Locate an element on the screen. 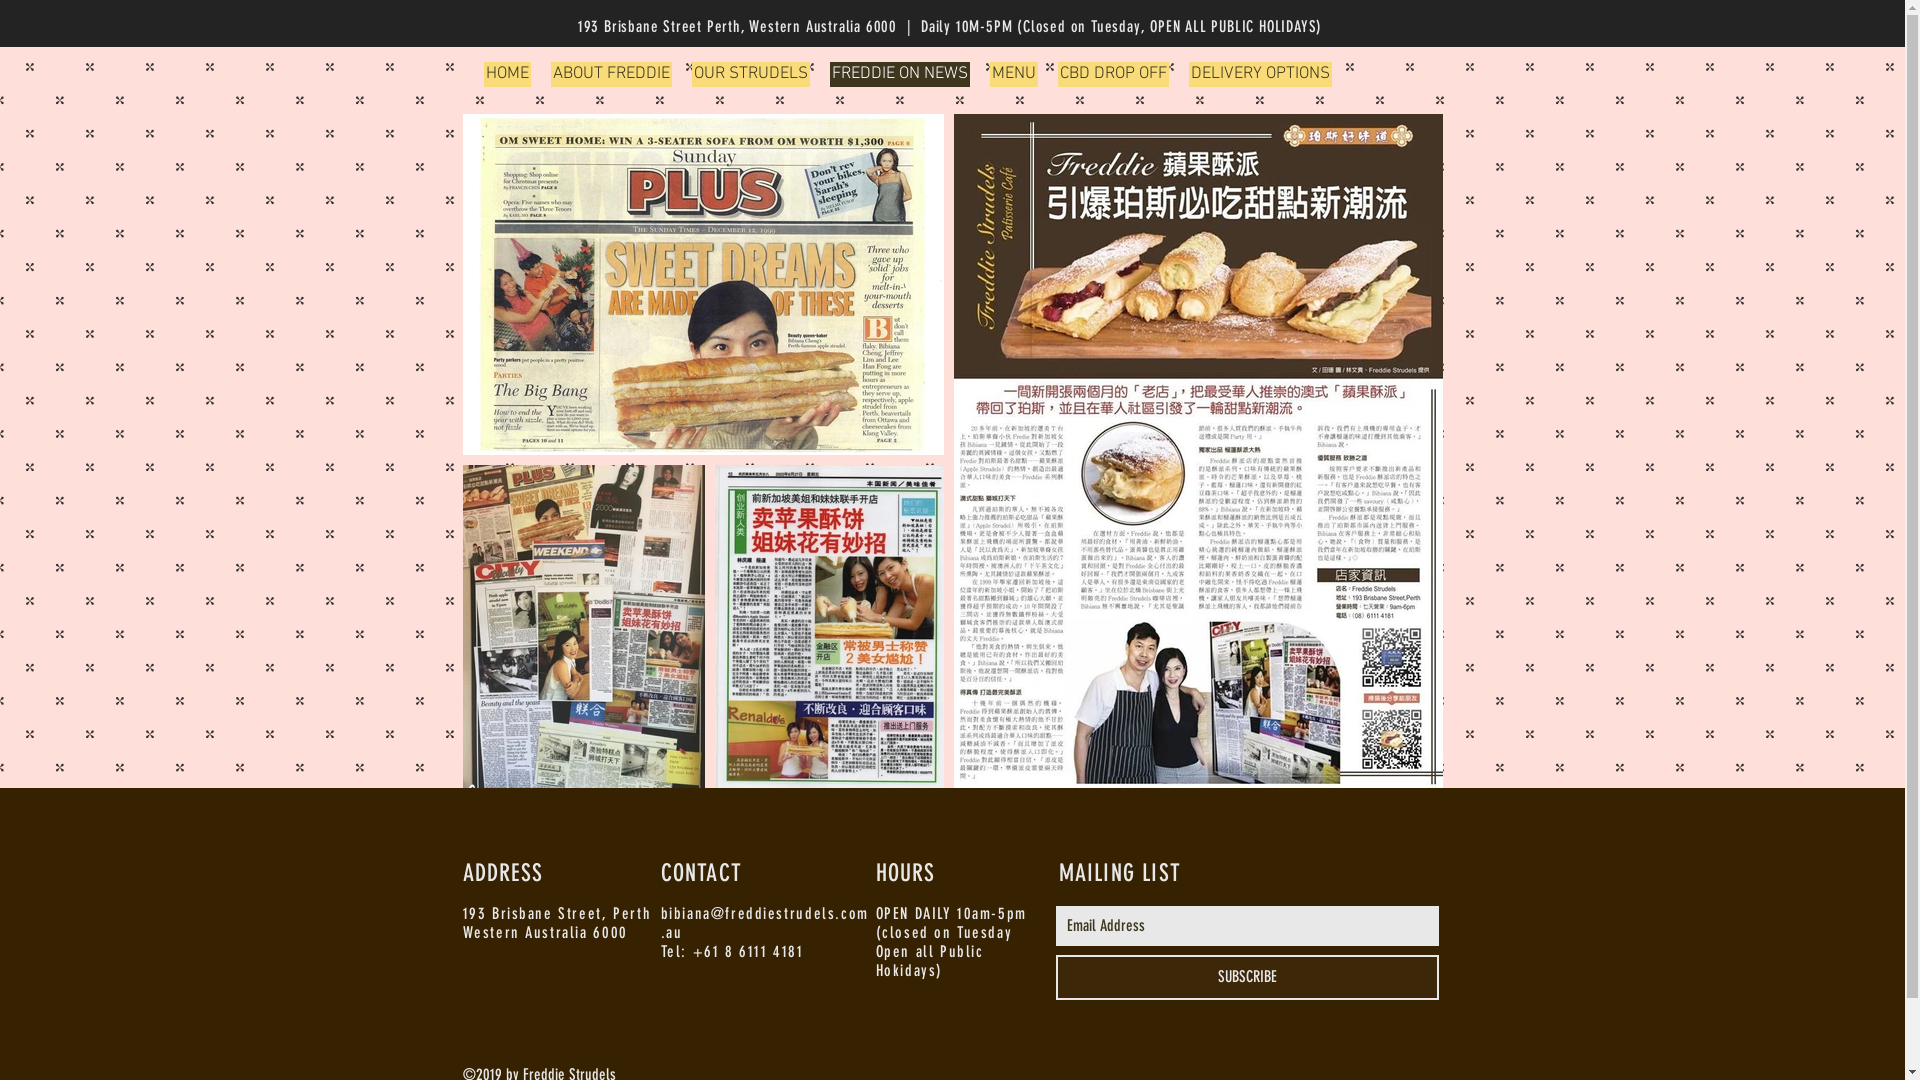 Image resolution: width=1920 pixels, height=1080 pixels. SUBSCRIBE is located at coordinates (1248, 978).